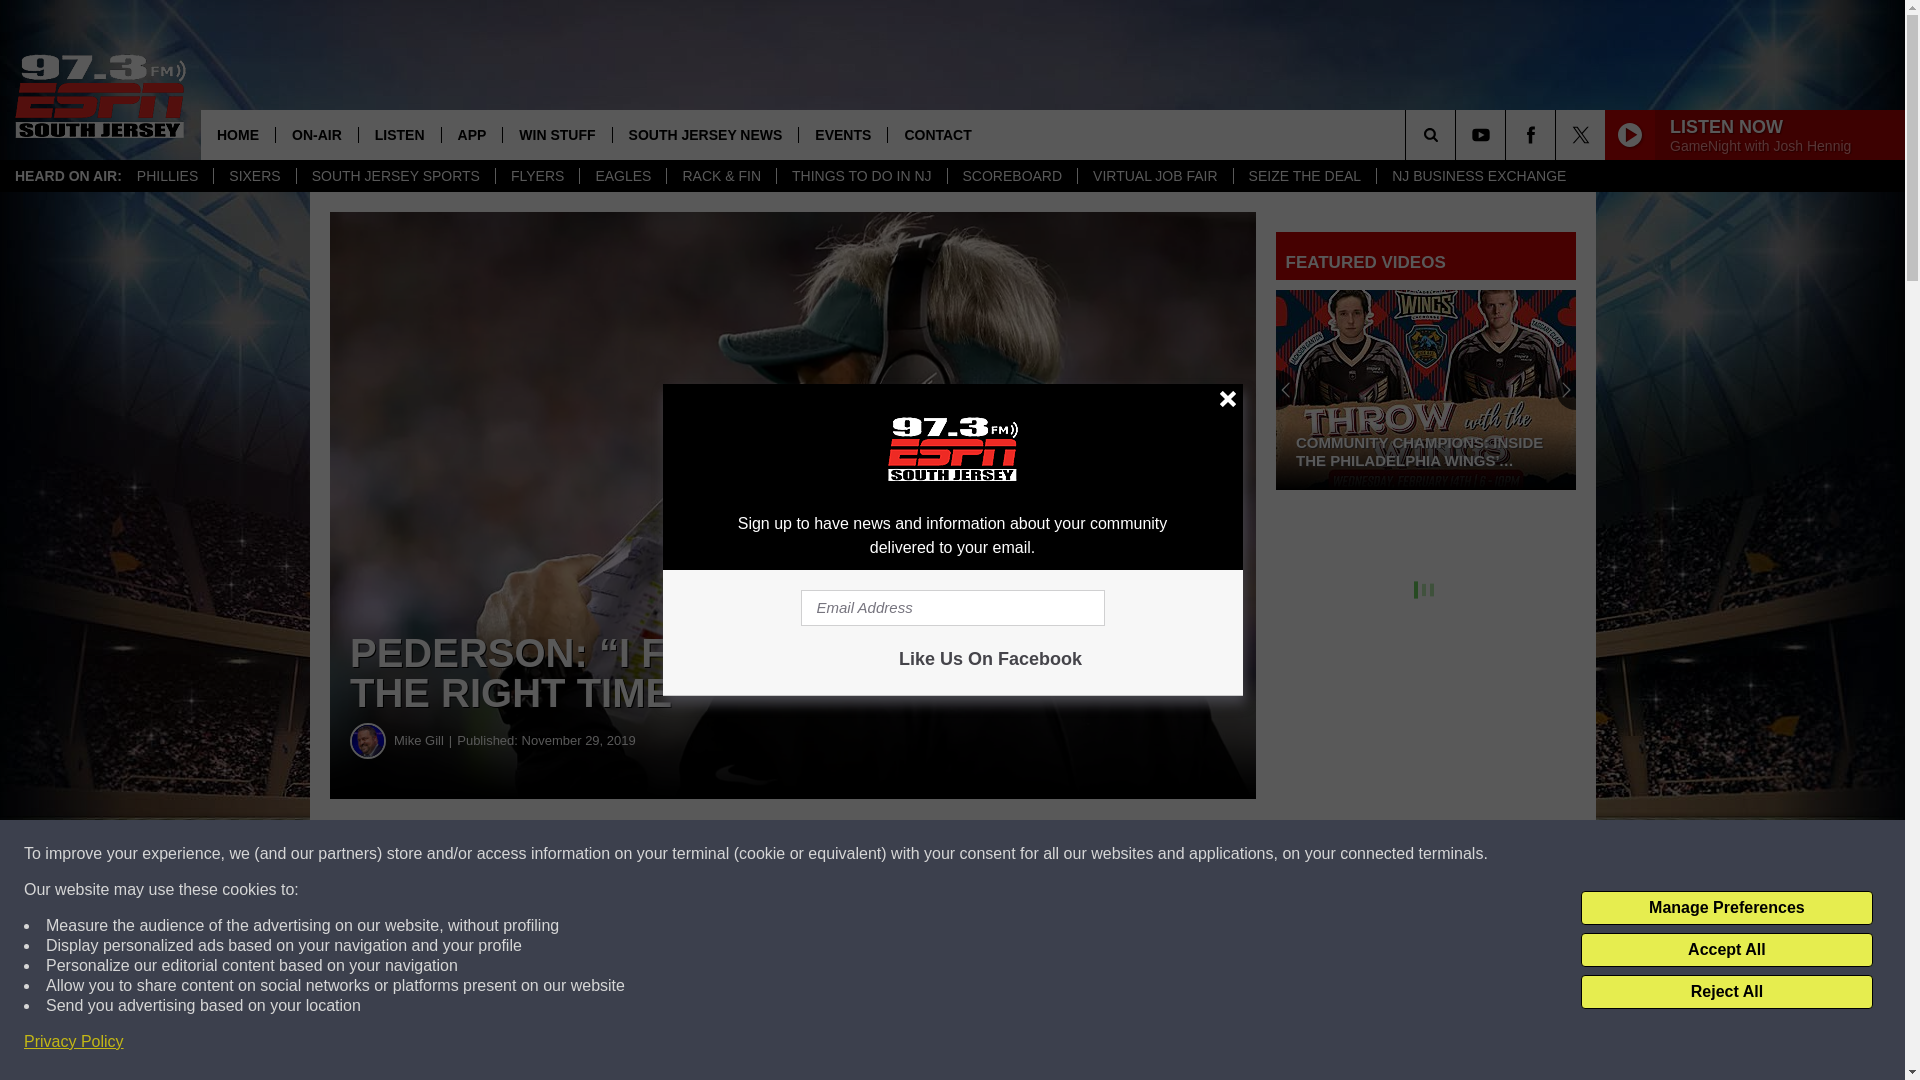  I want to click on SEARCH, so click(1458, 134).